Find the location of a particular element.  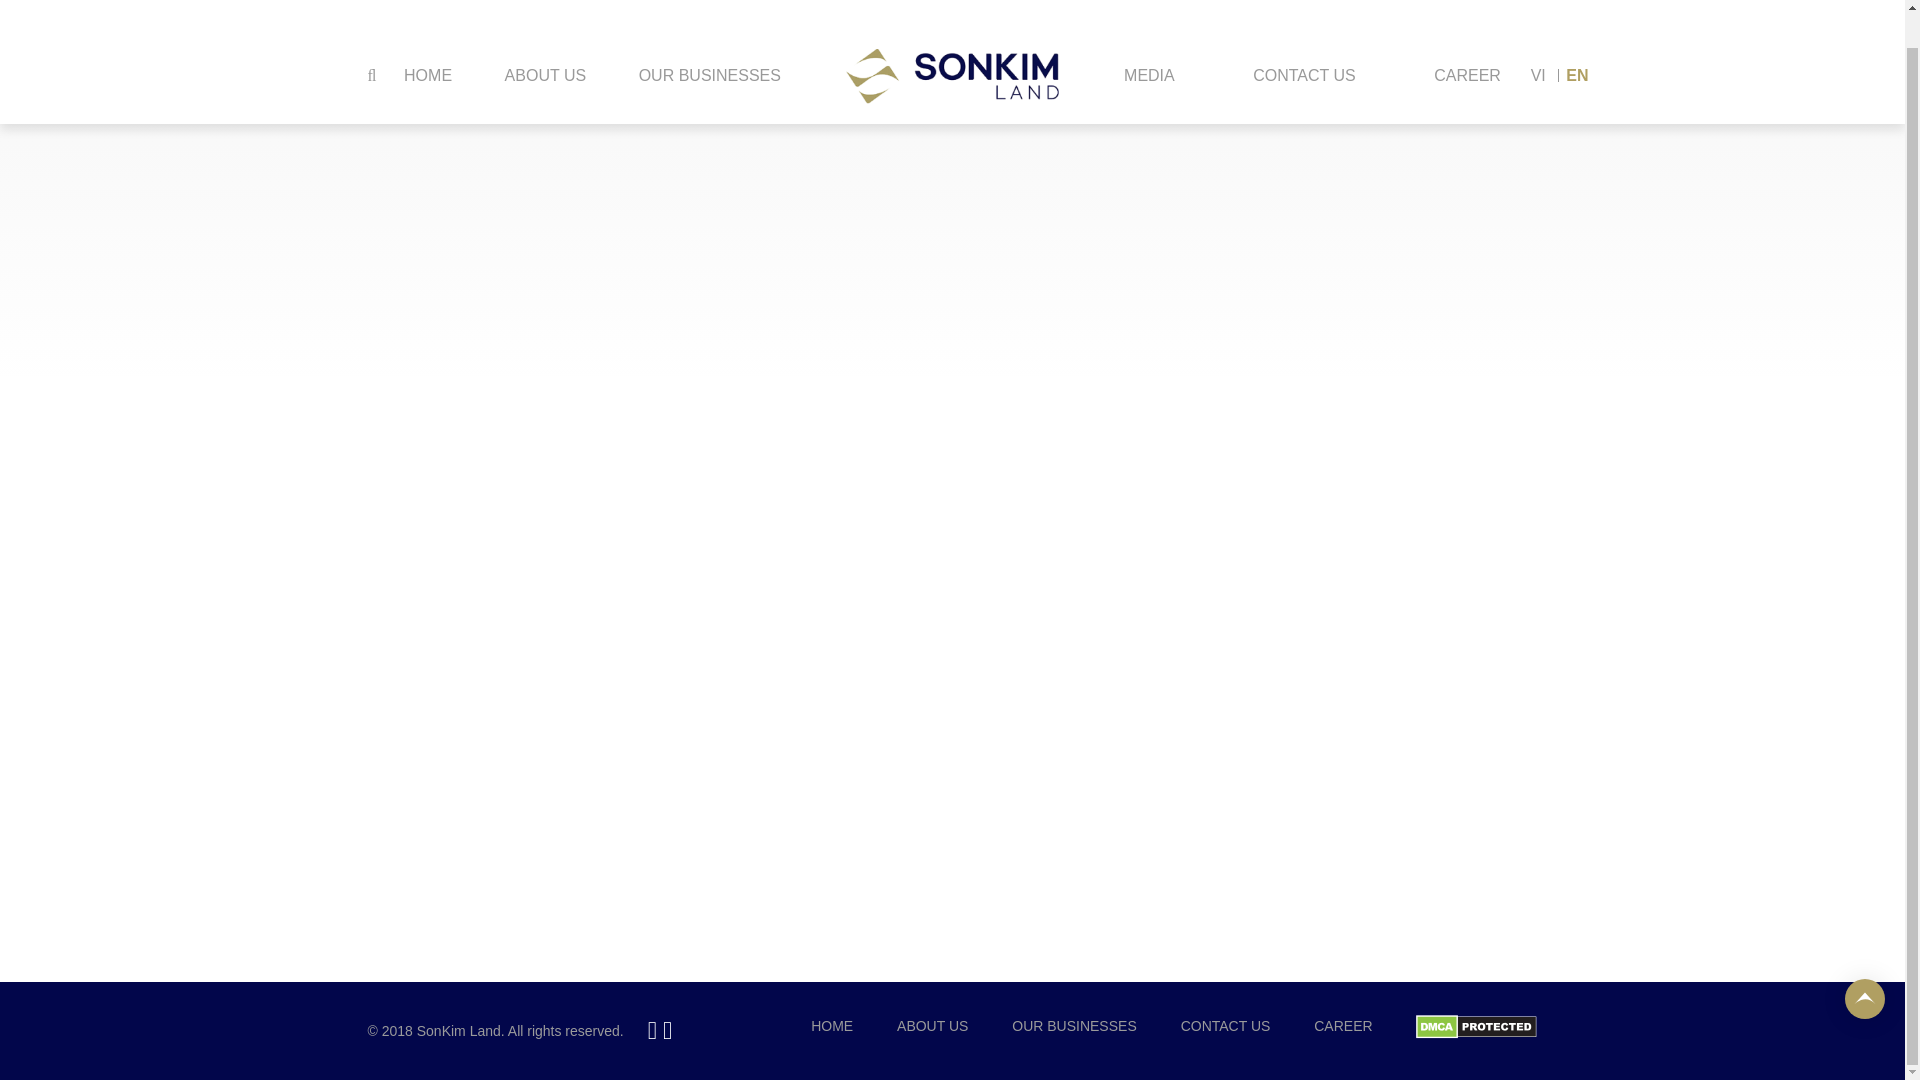

OUR BUSINESSES is located at coordinates (710, 34).